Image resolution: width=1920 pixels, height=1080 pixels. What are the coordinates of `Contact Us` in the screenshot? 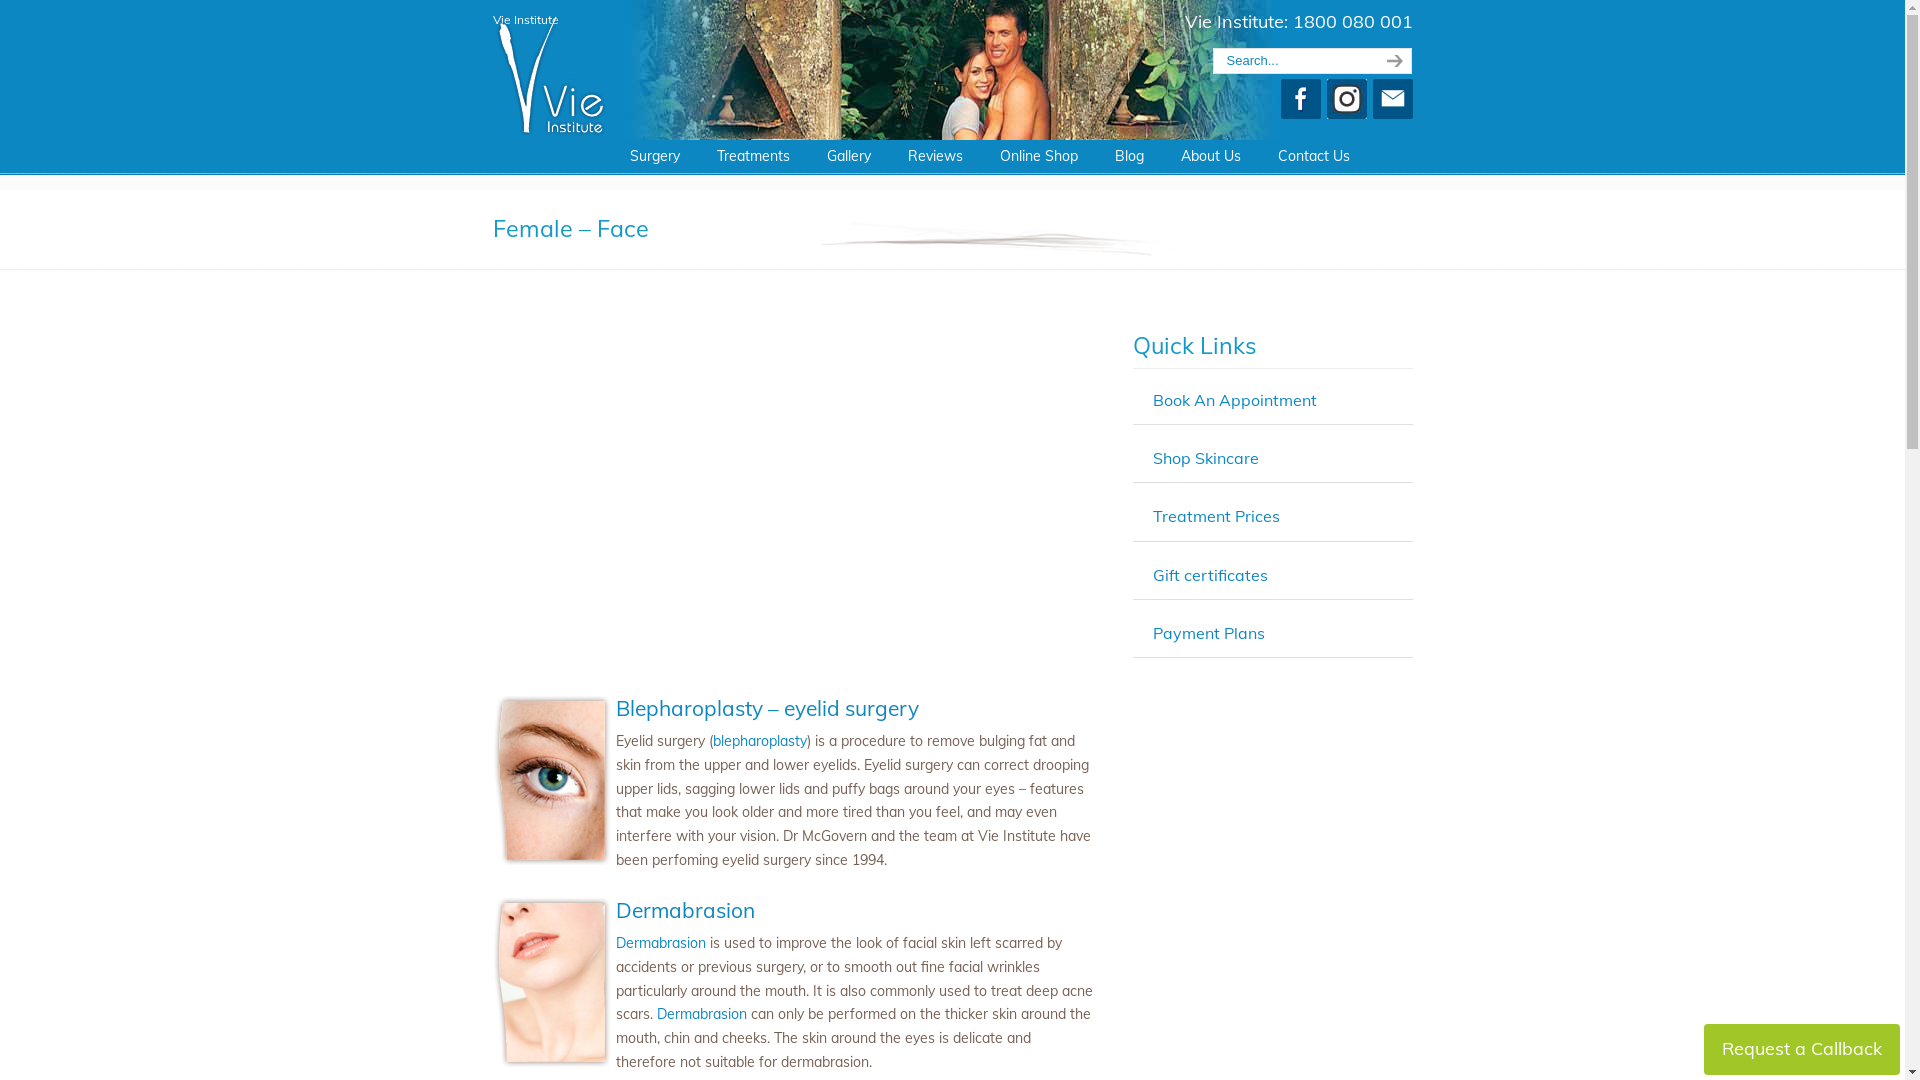 It's located at (1314, 156).